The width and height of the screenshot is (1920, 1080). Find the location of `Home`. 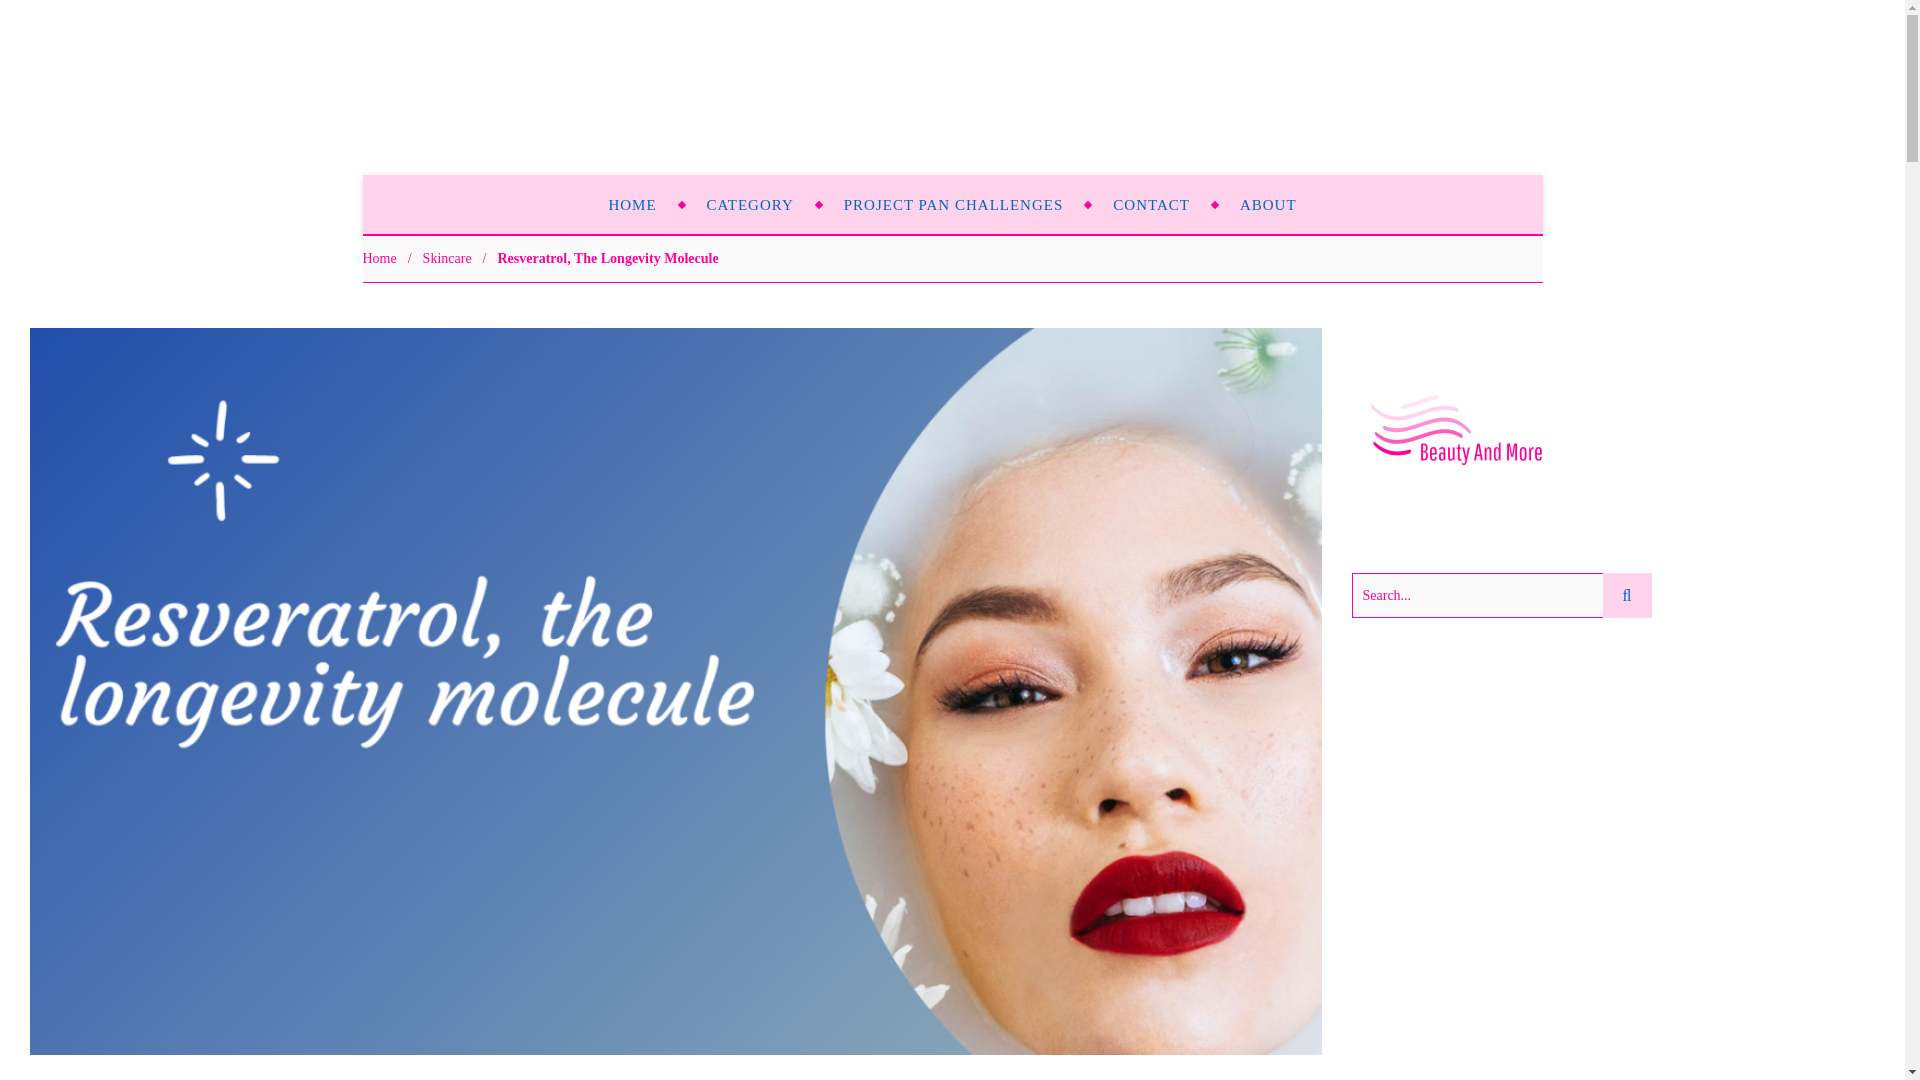

Home is located at coordinates (378, 258).